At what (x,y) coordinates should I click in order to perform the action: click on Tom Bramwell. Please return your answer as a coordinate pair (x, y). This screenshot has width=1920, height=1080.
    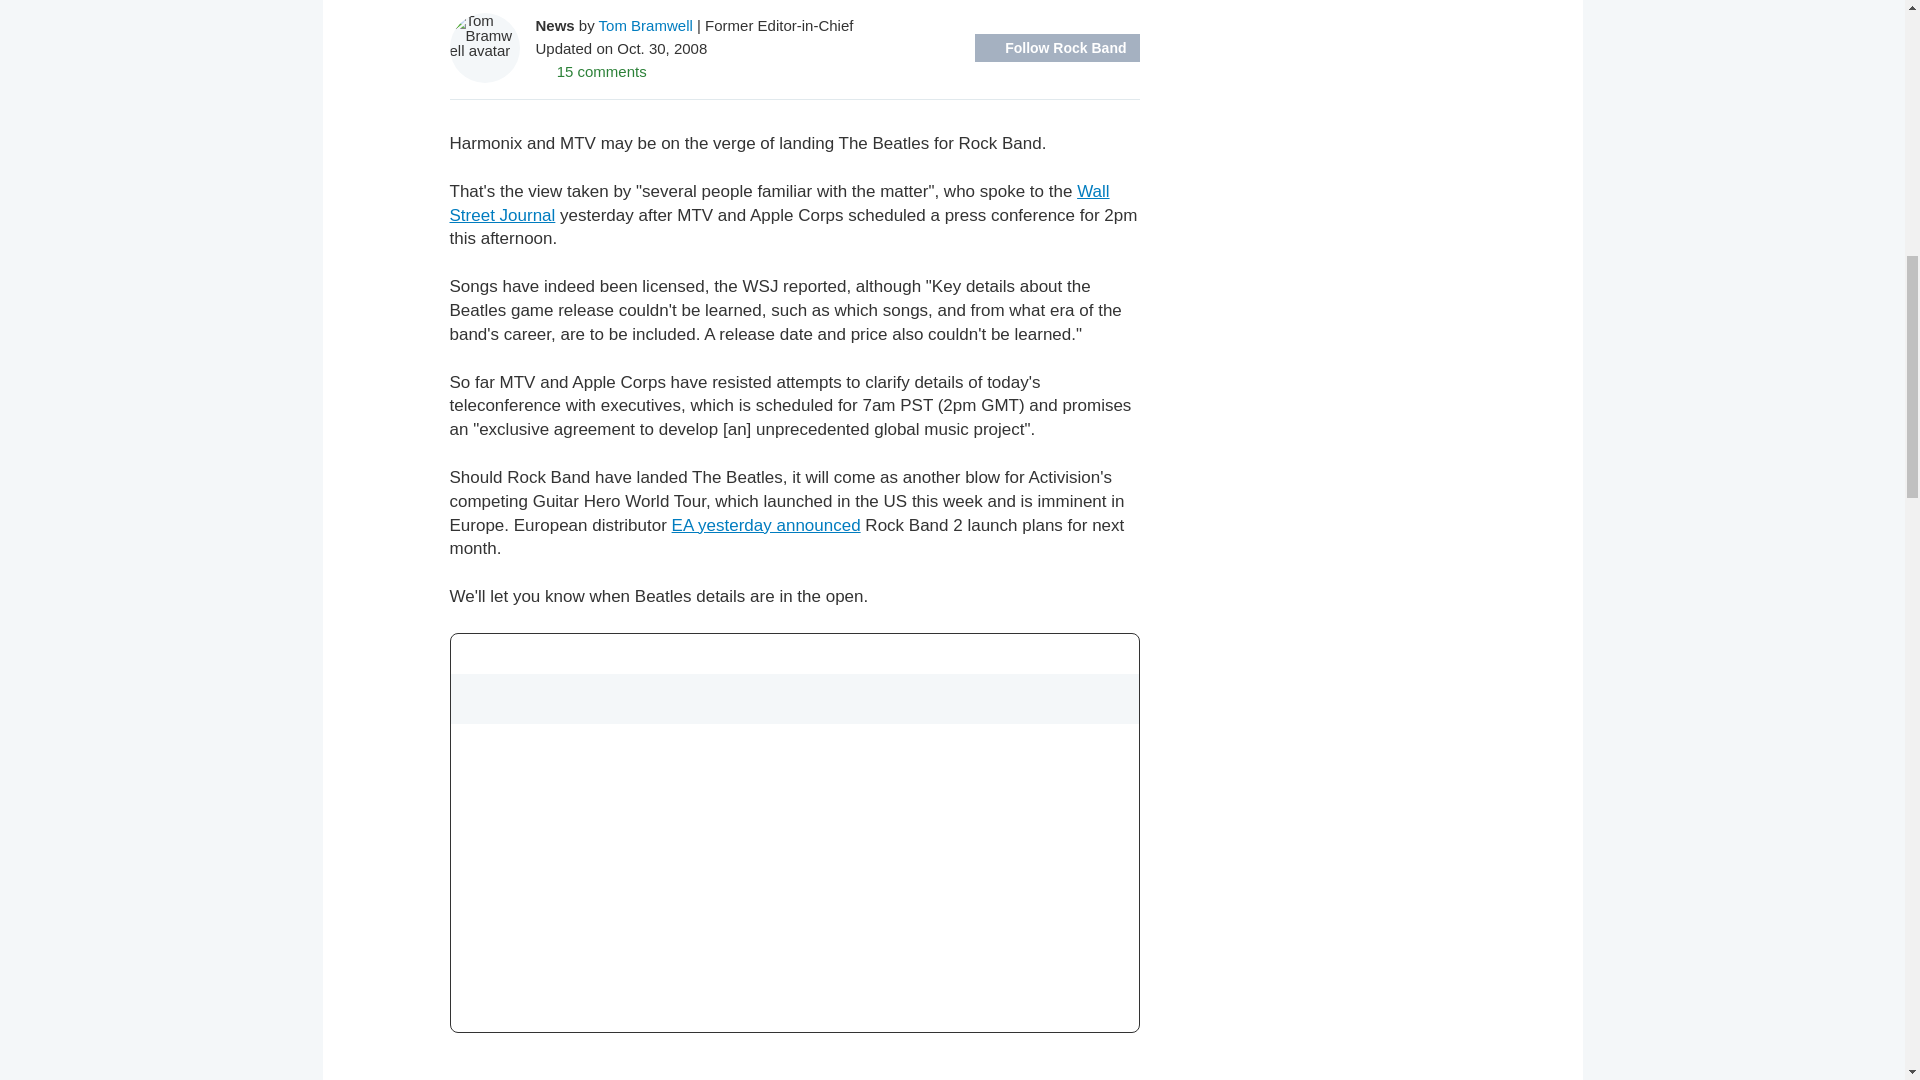
    Looking at the image, I should click on (646, 24).